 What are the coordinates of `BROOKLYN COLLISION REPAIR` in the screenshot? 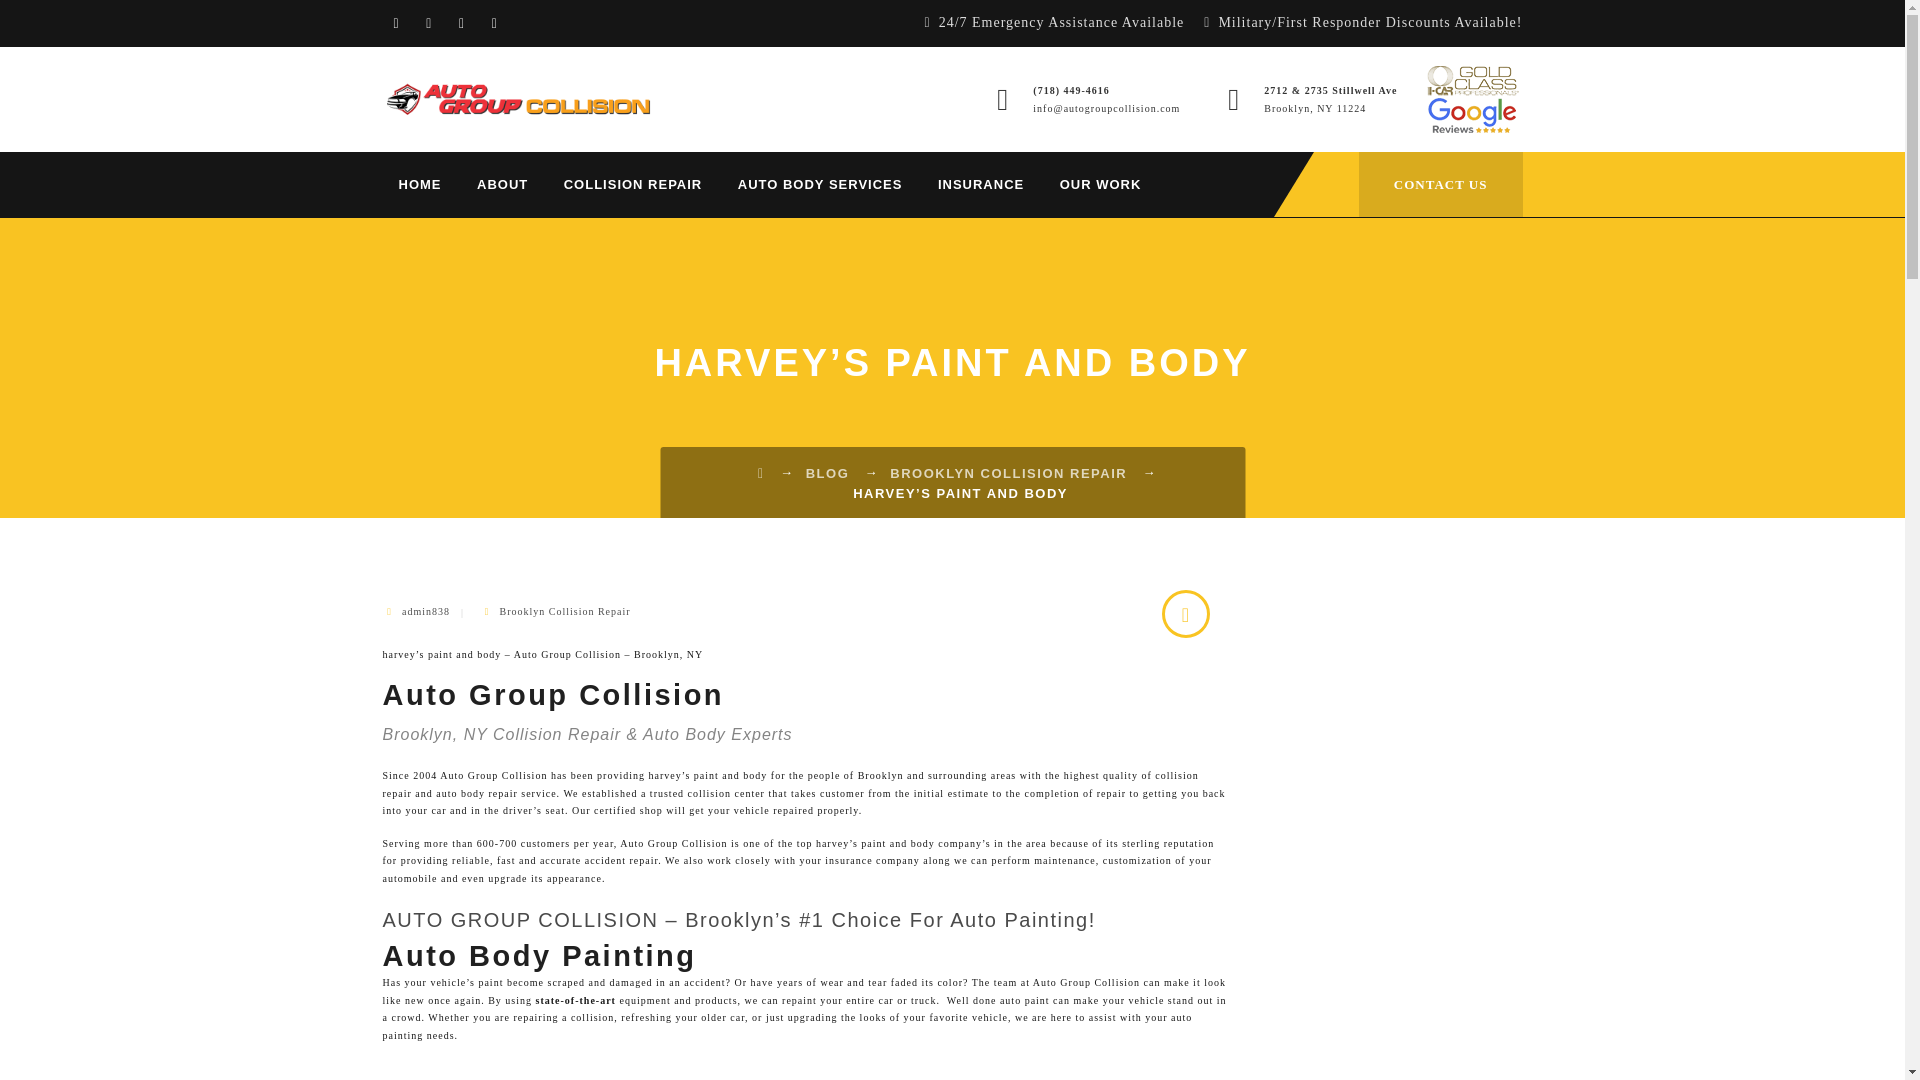 It's located at (1008, 472).